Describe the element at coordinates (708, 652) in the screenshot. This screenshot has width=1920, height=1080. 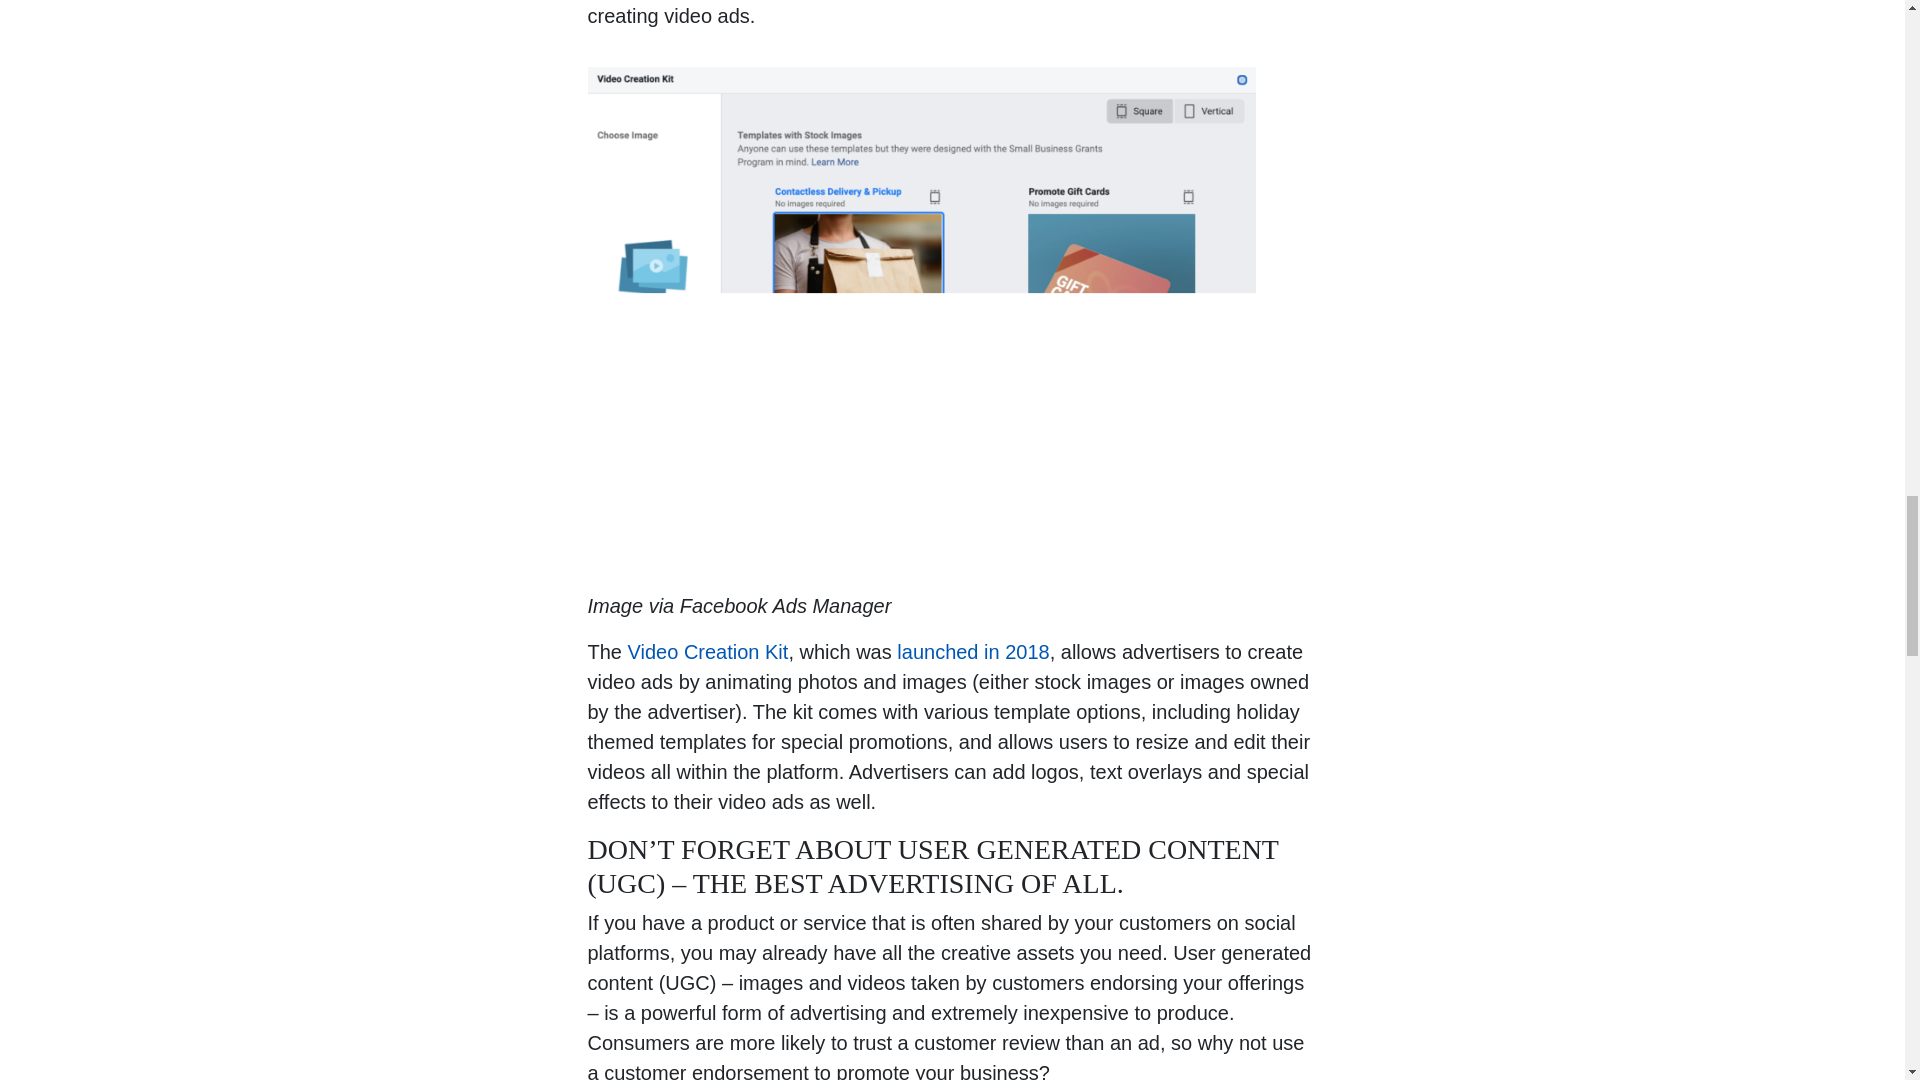
I see `Video Creation Kit` at that location.